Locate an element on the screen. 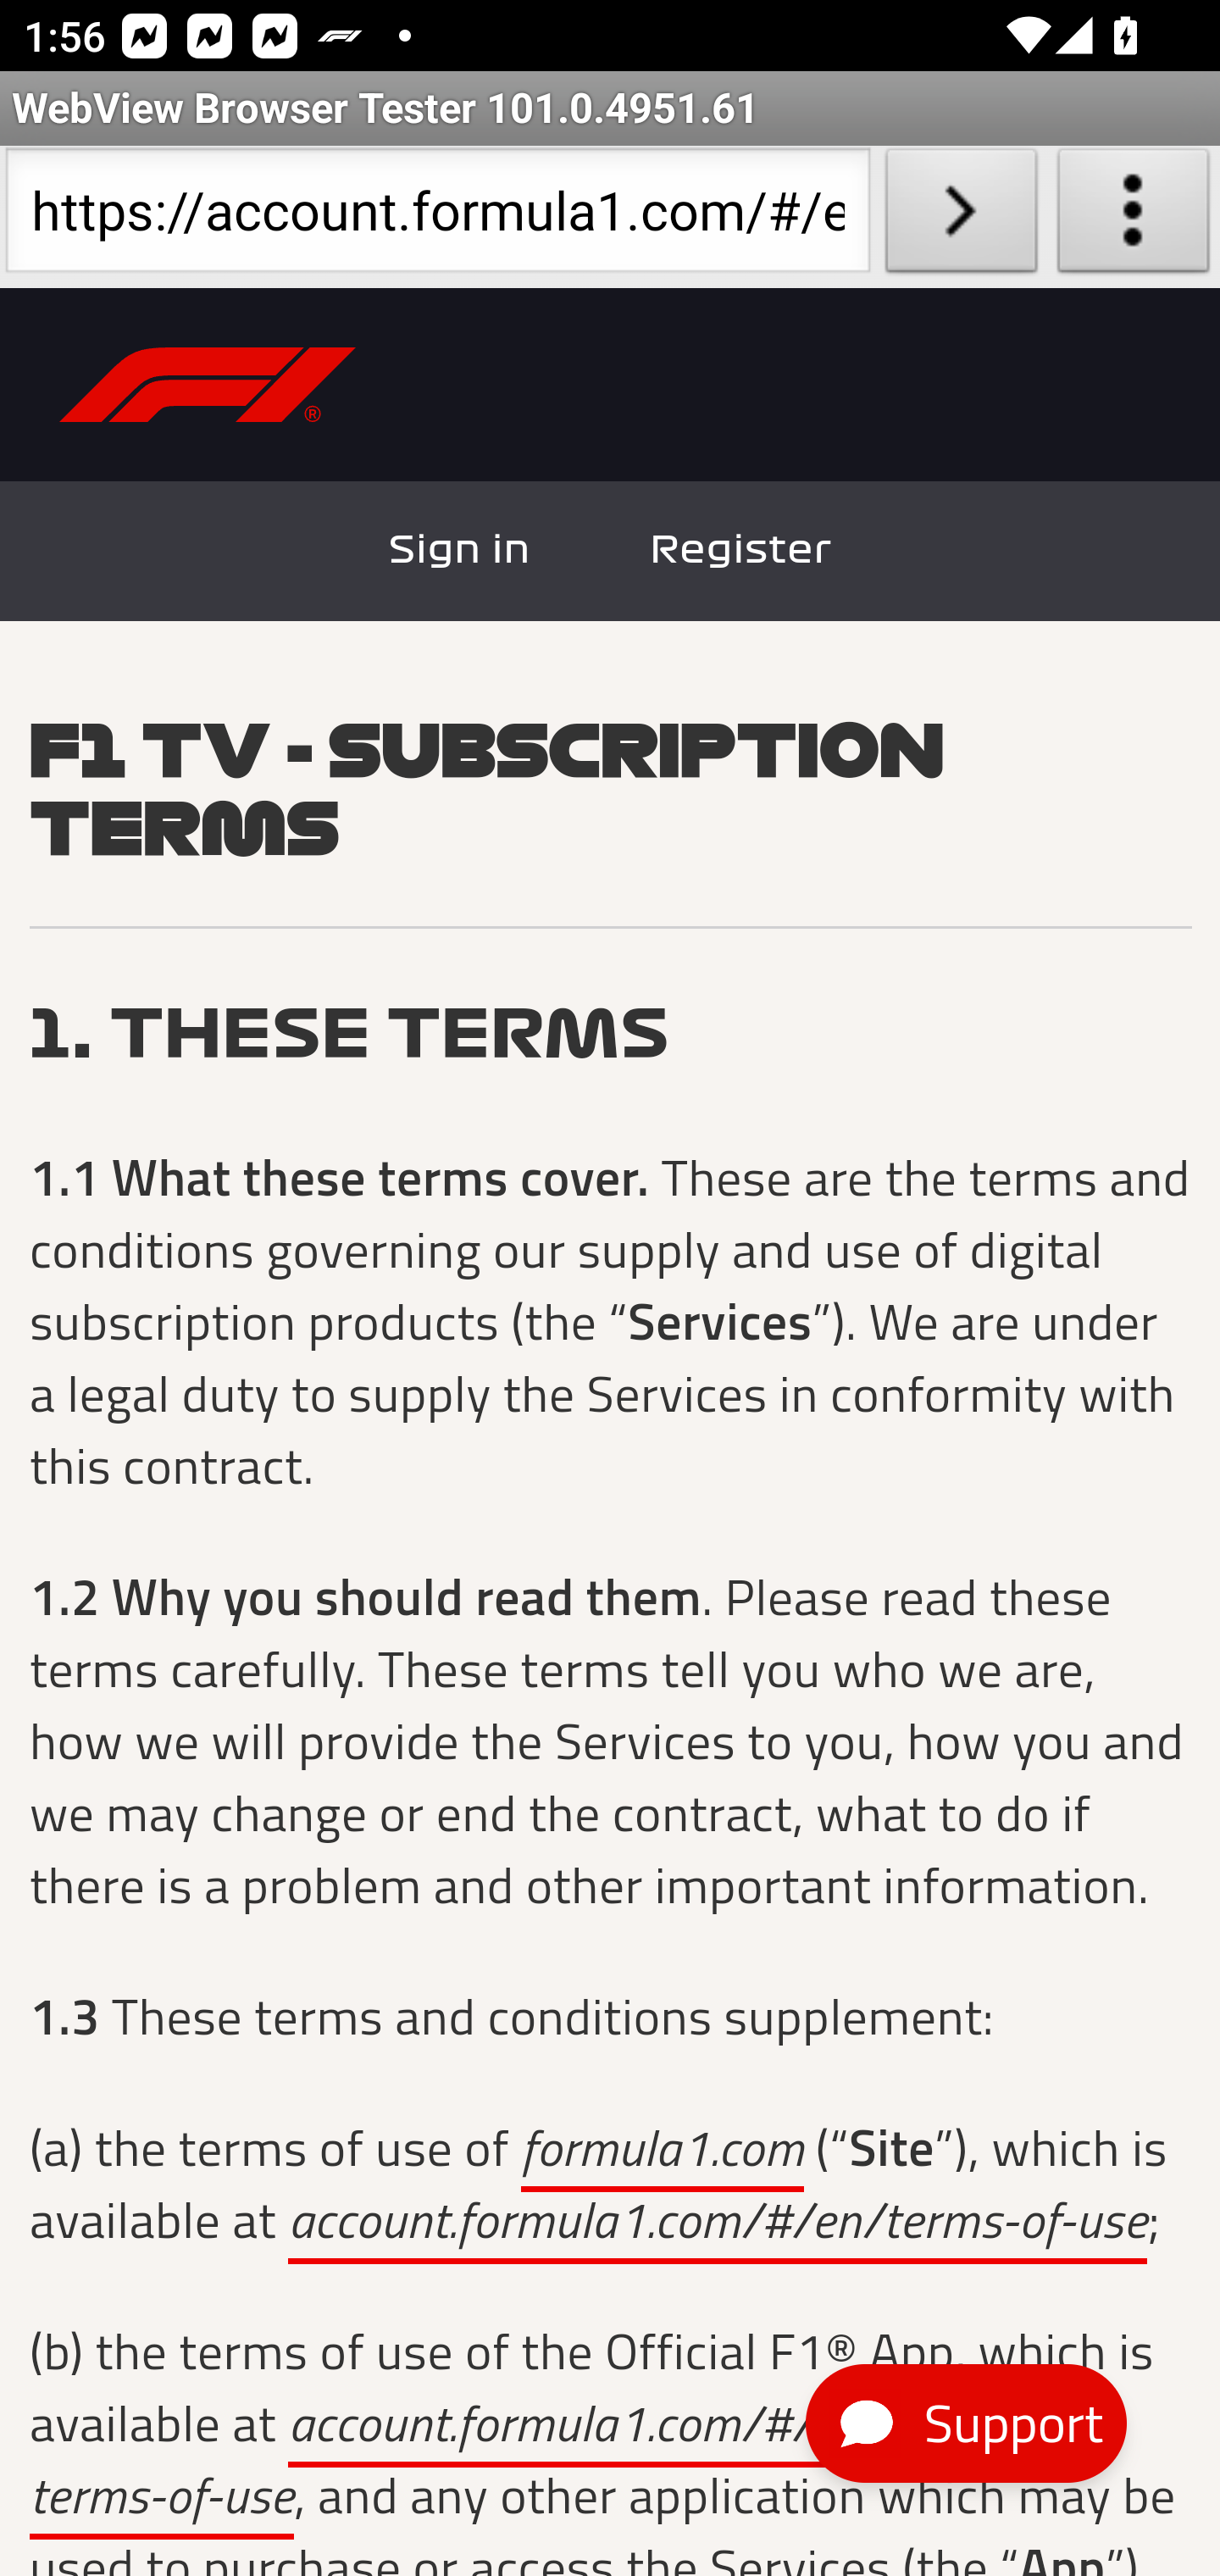  Register is located at coordinates (740, 551).